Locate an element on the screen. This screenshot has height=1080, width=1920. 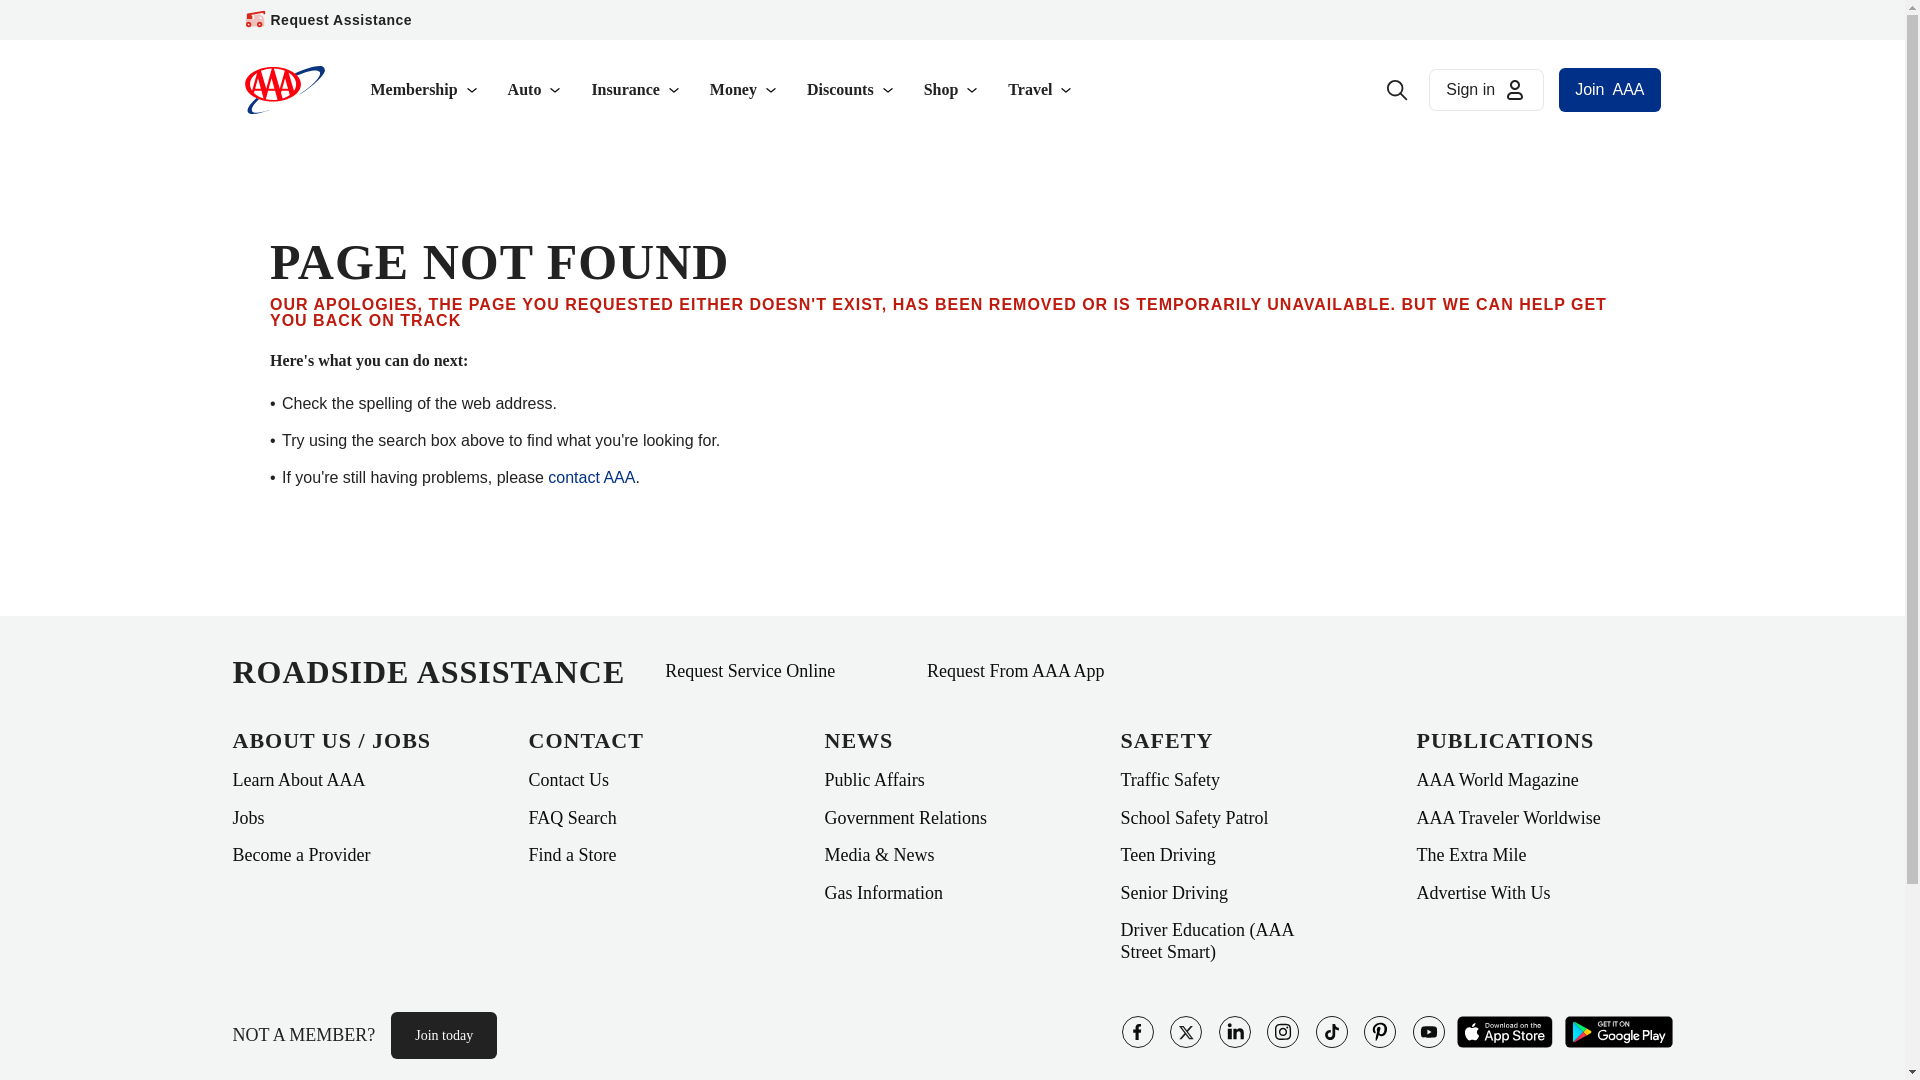
Search is located at coordinates (1396, 90).